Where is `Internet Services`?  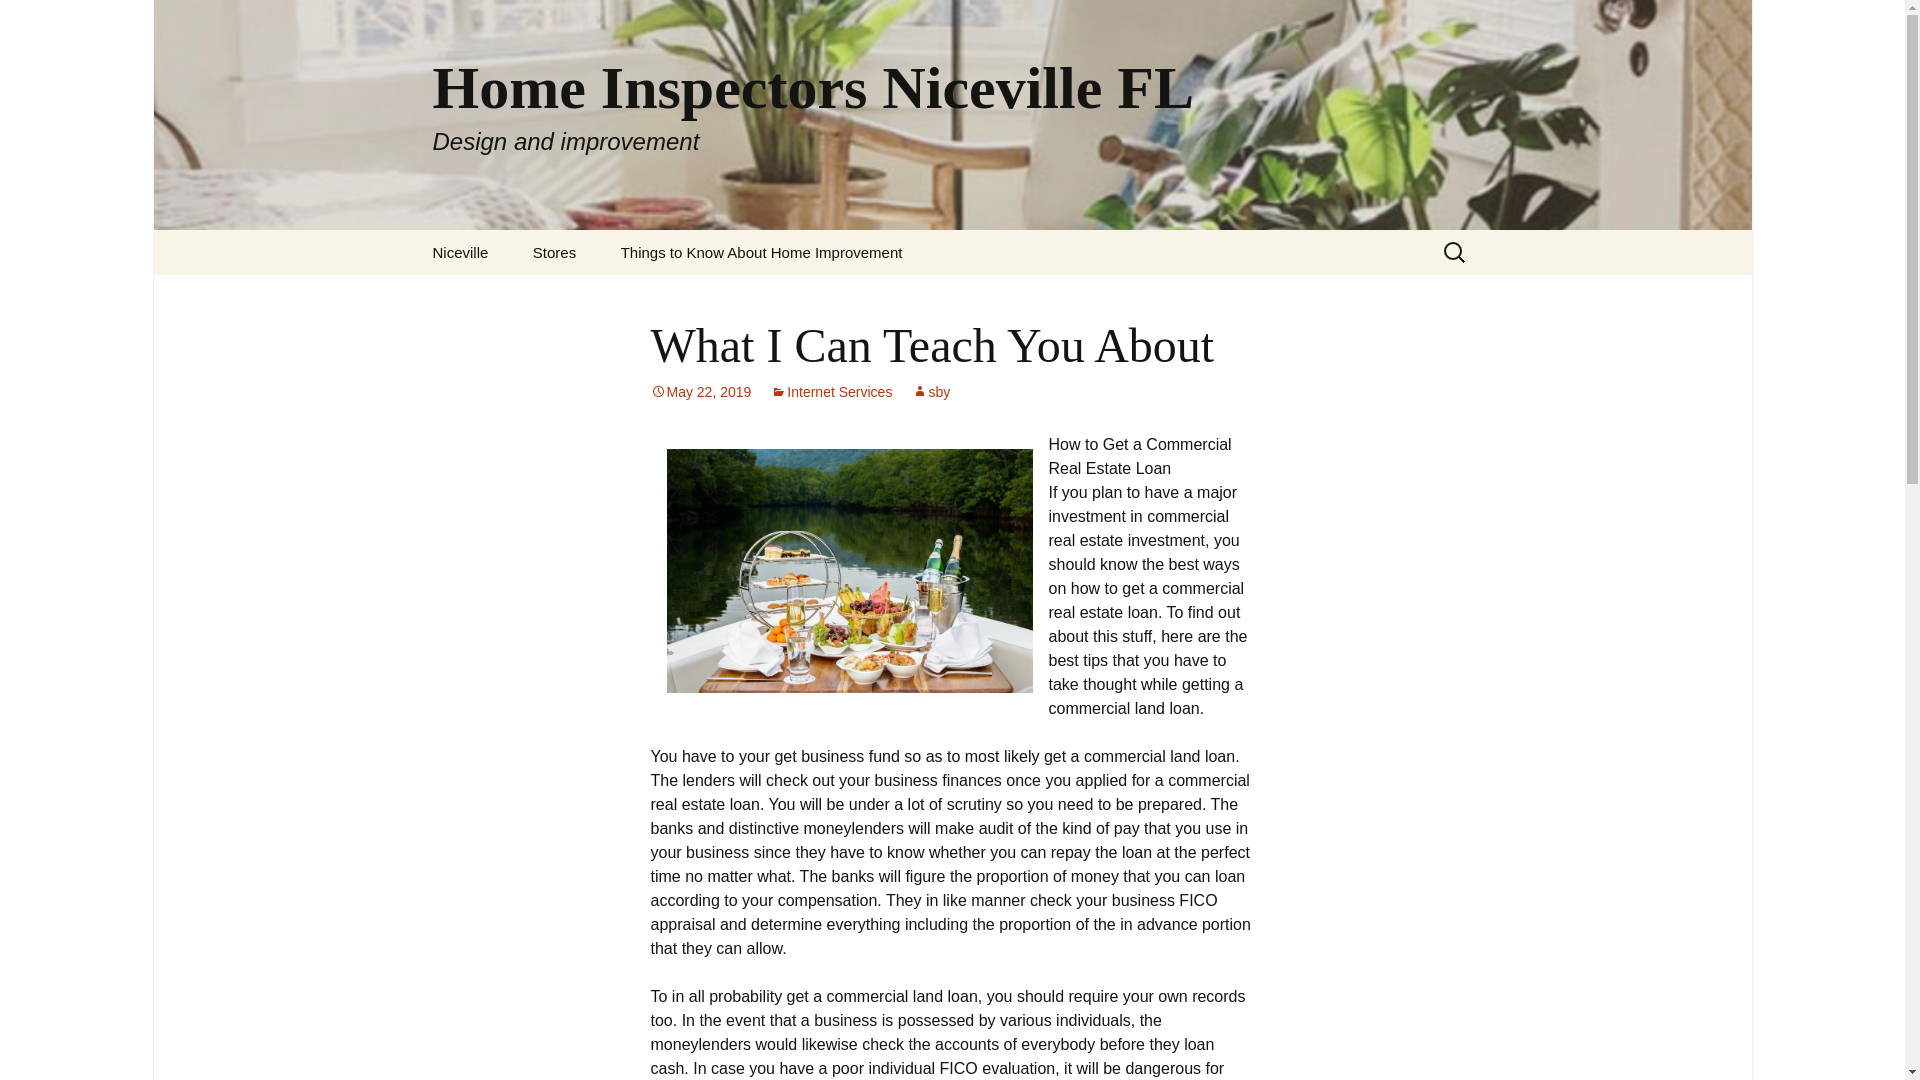 Internet Services is located at coordinates (832, 392).